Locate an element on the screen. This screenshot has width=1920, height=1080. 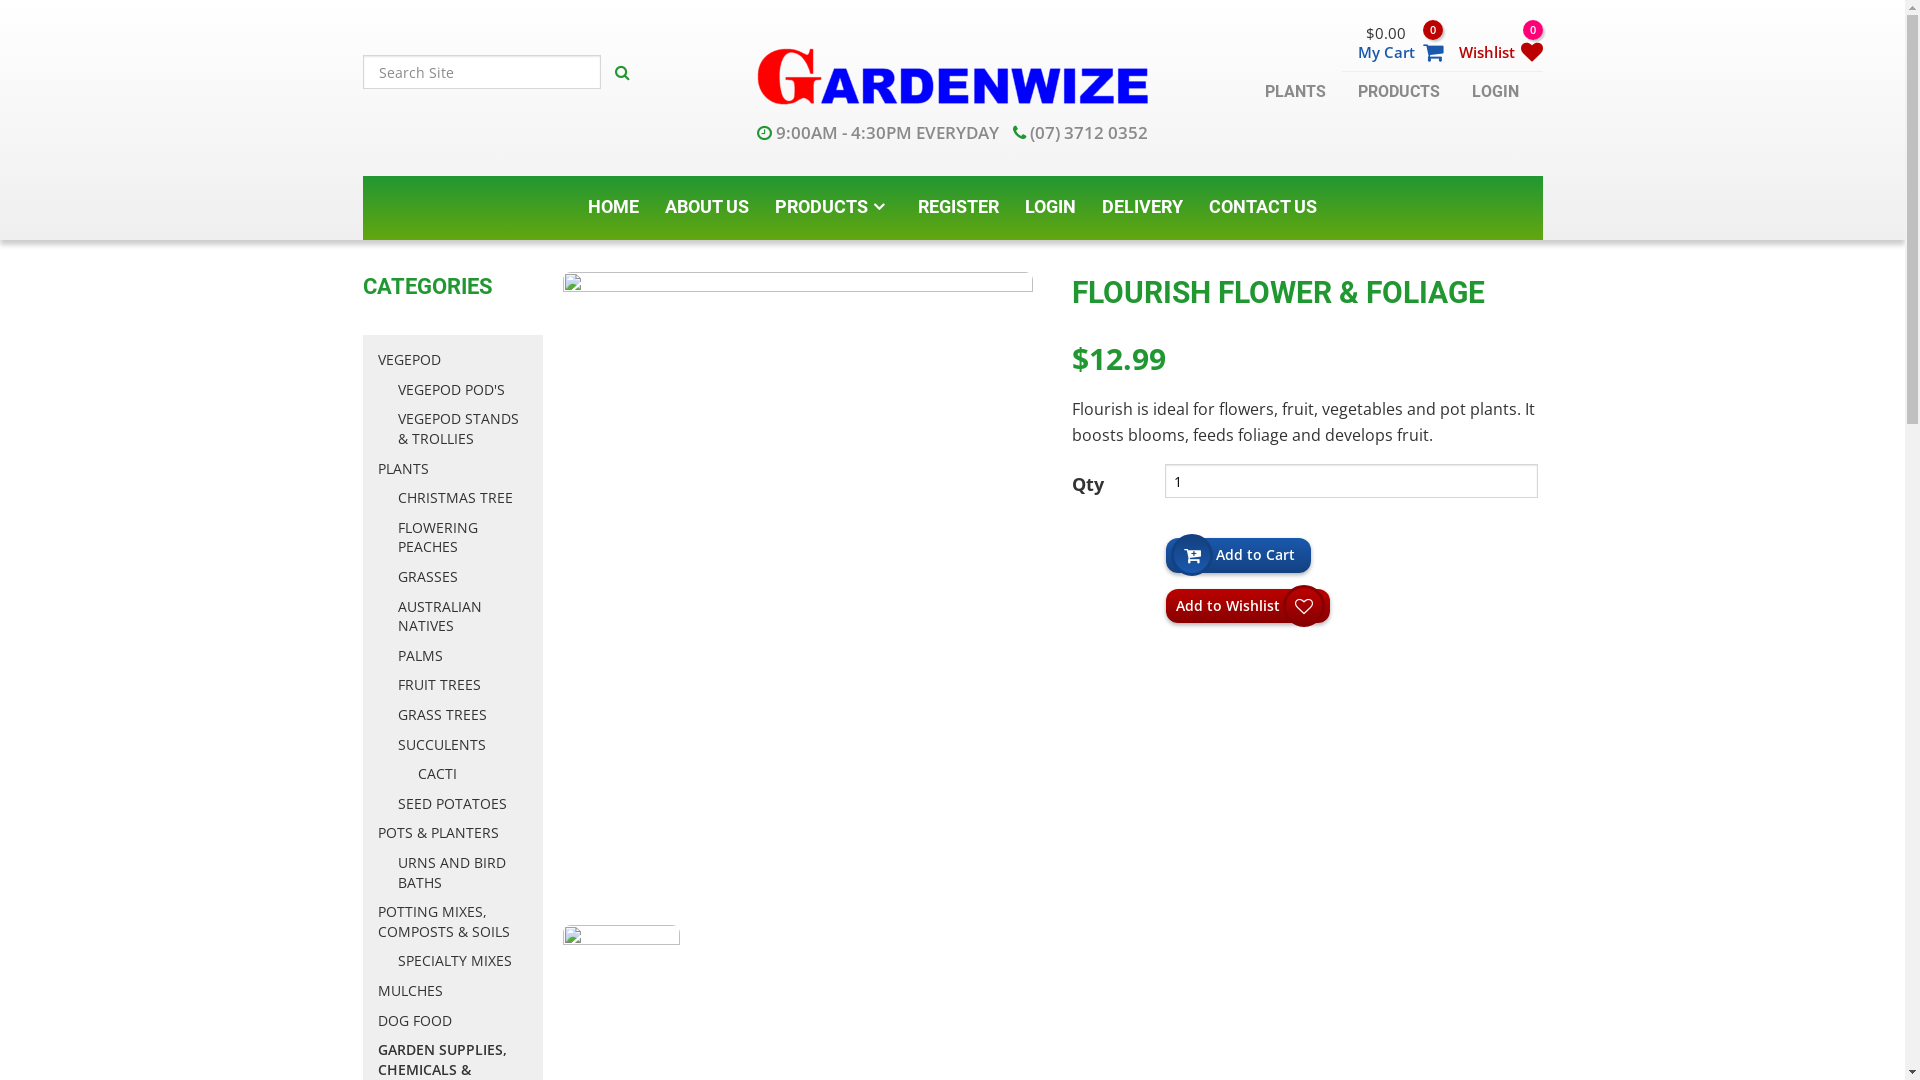
Find is located at coordinates (622, 72).